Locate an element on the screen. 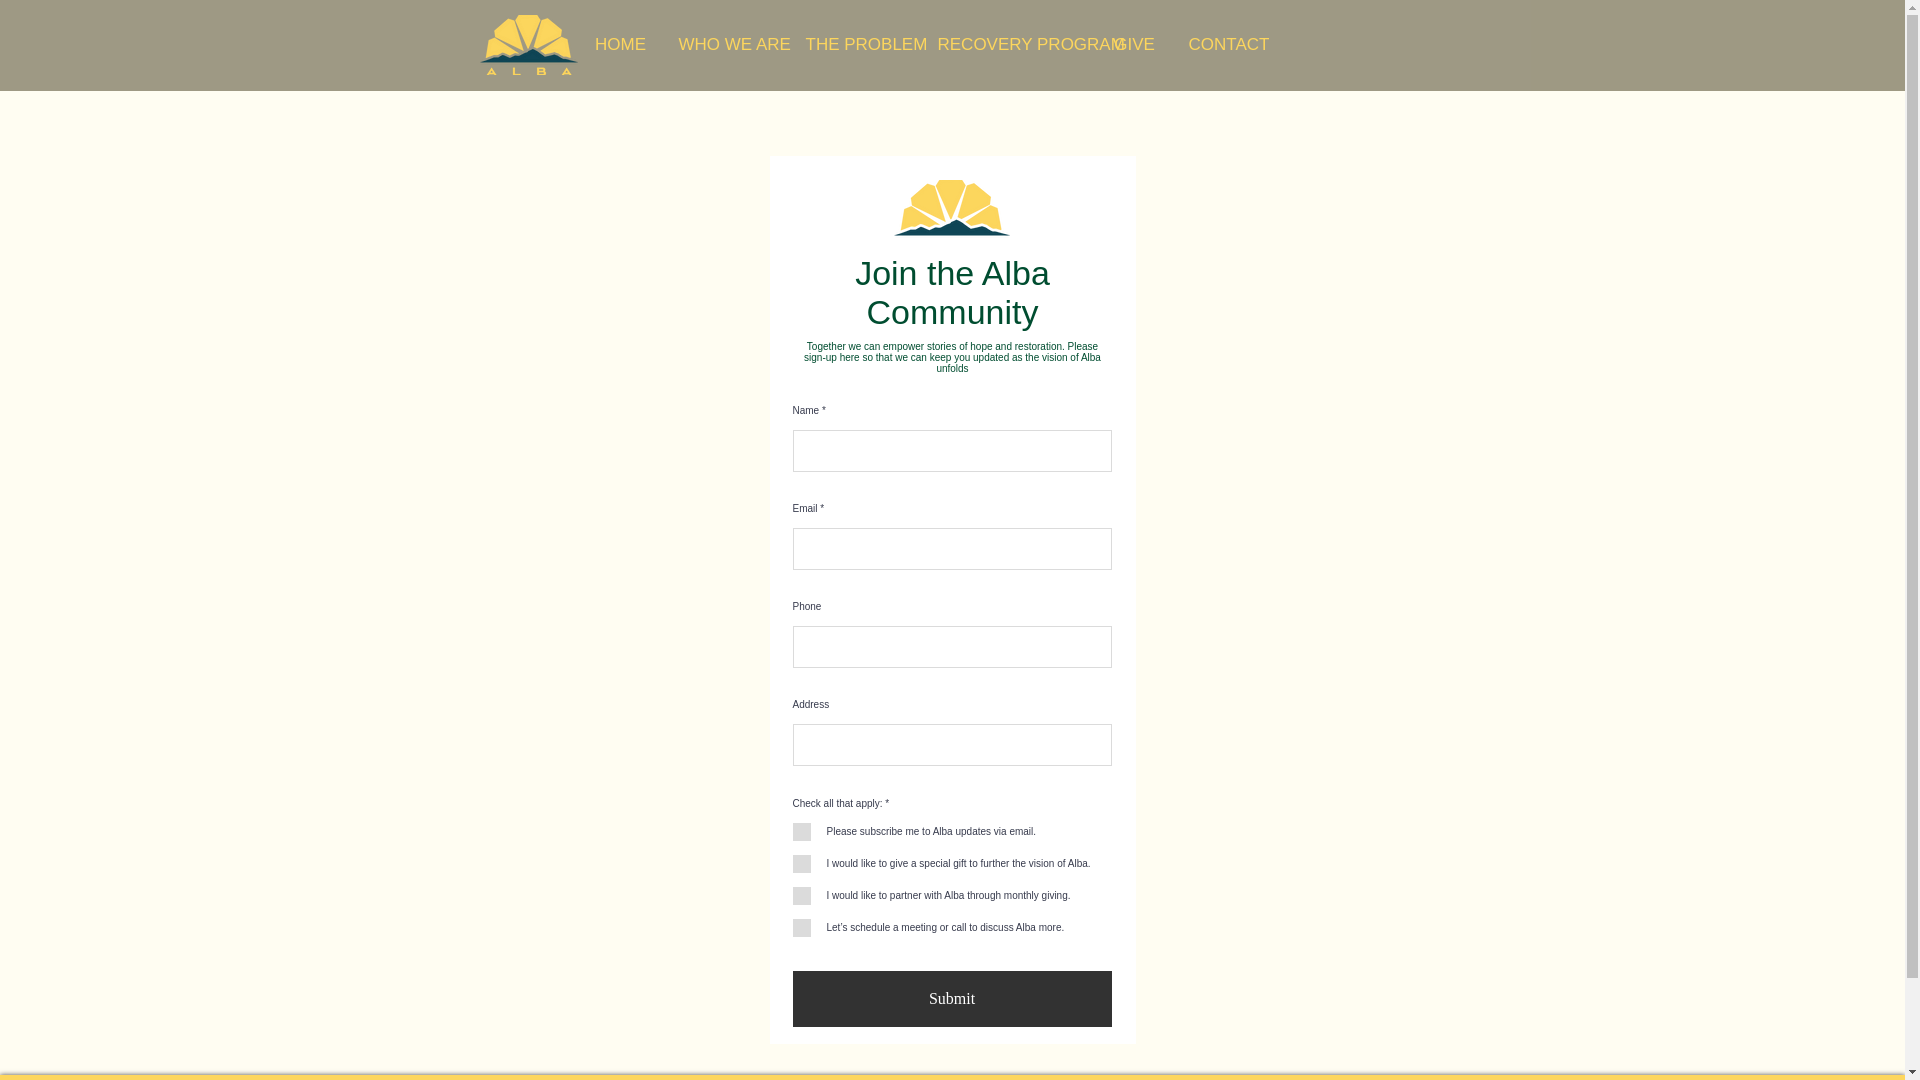  CONTACT is located at coordinates (1226, 44).